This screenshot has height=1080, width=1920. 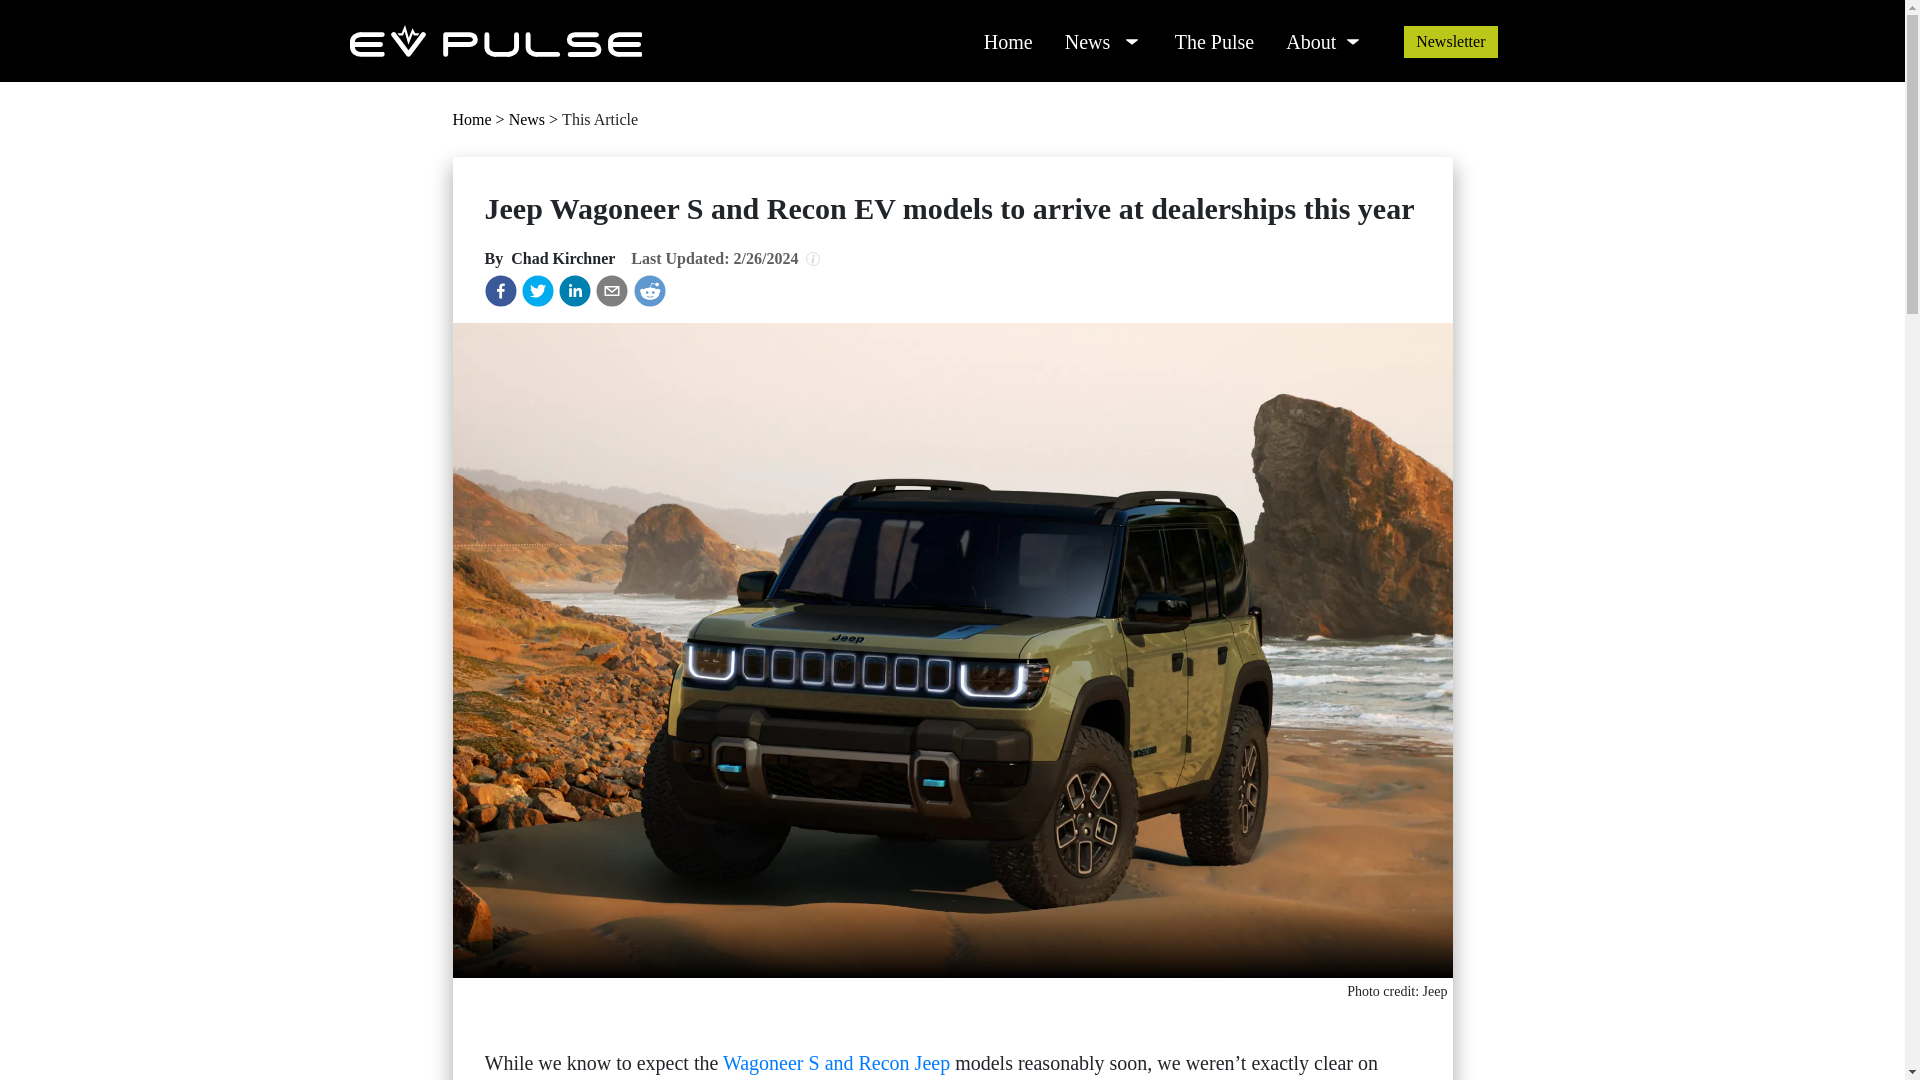 I want to click on Home, so click(x=1008, y=36).